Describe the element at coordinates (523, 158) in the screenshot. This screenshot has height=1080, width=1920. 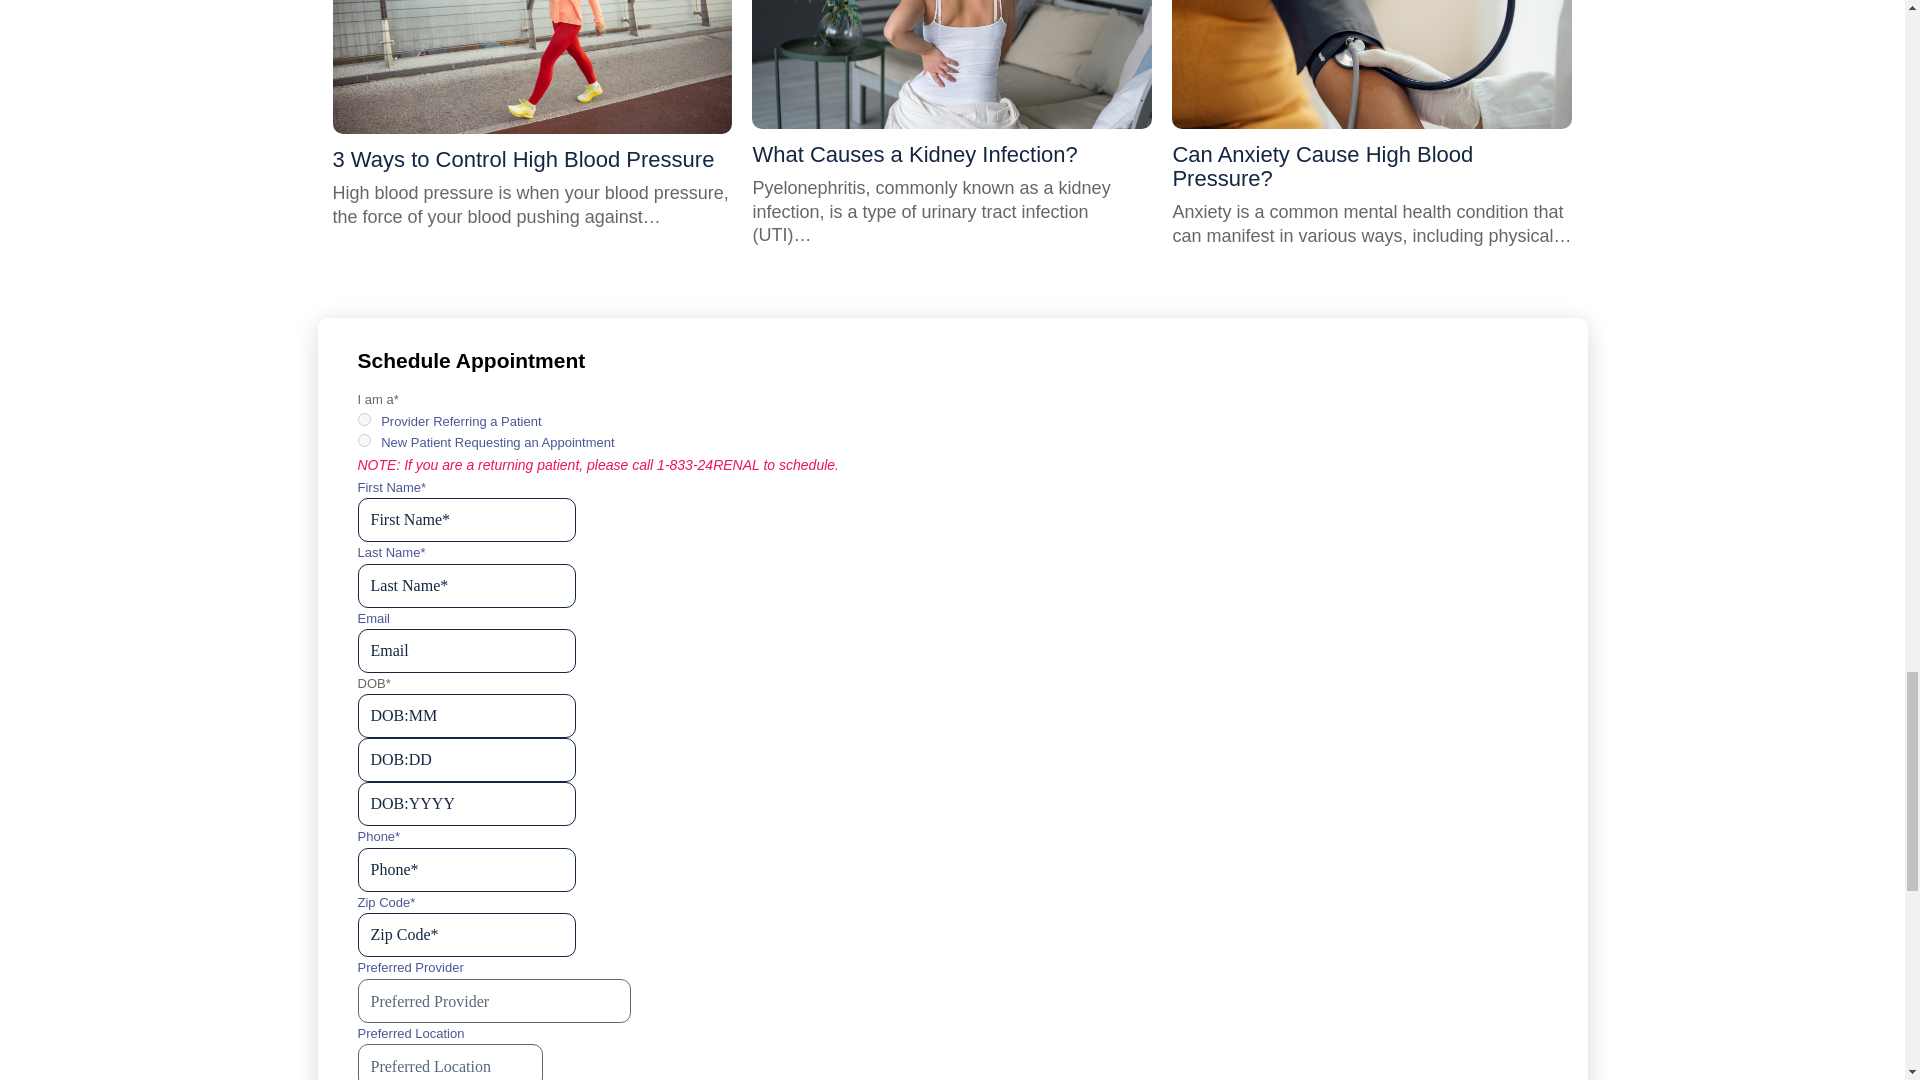
I see `3 Ways to Control High Blood Pressure` at that location.